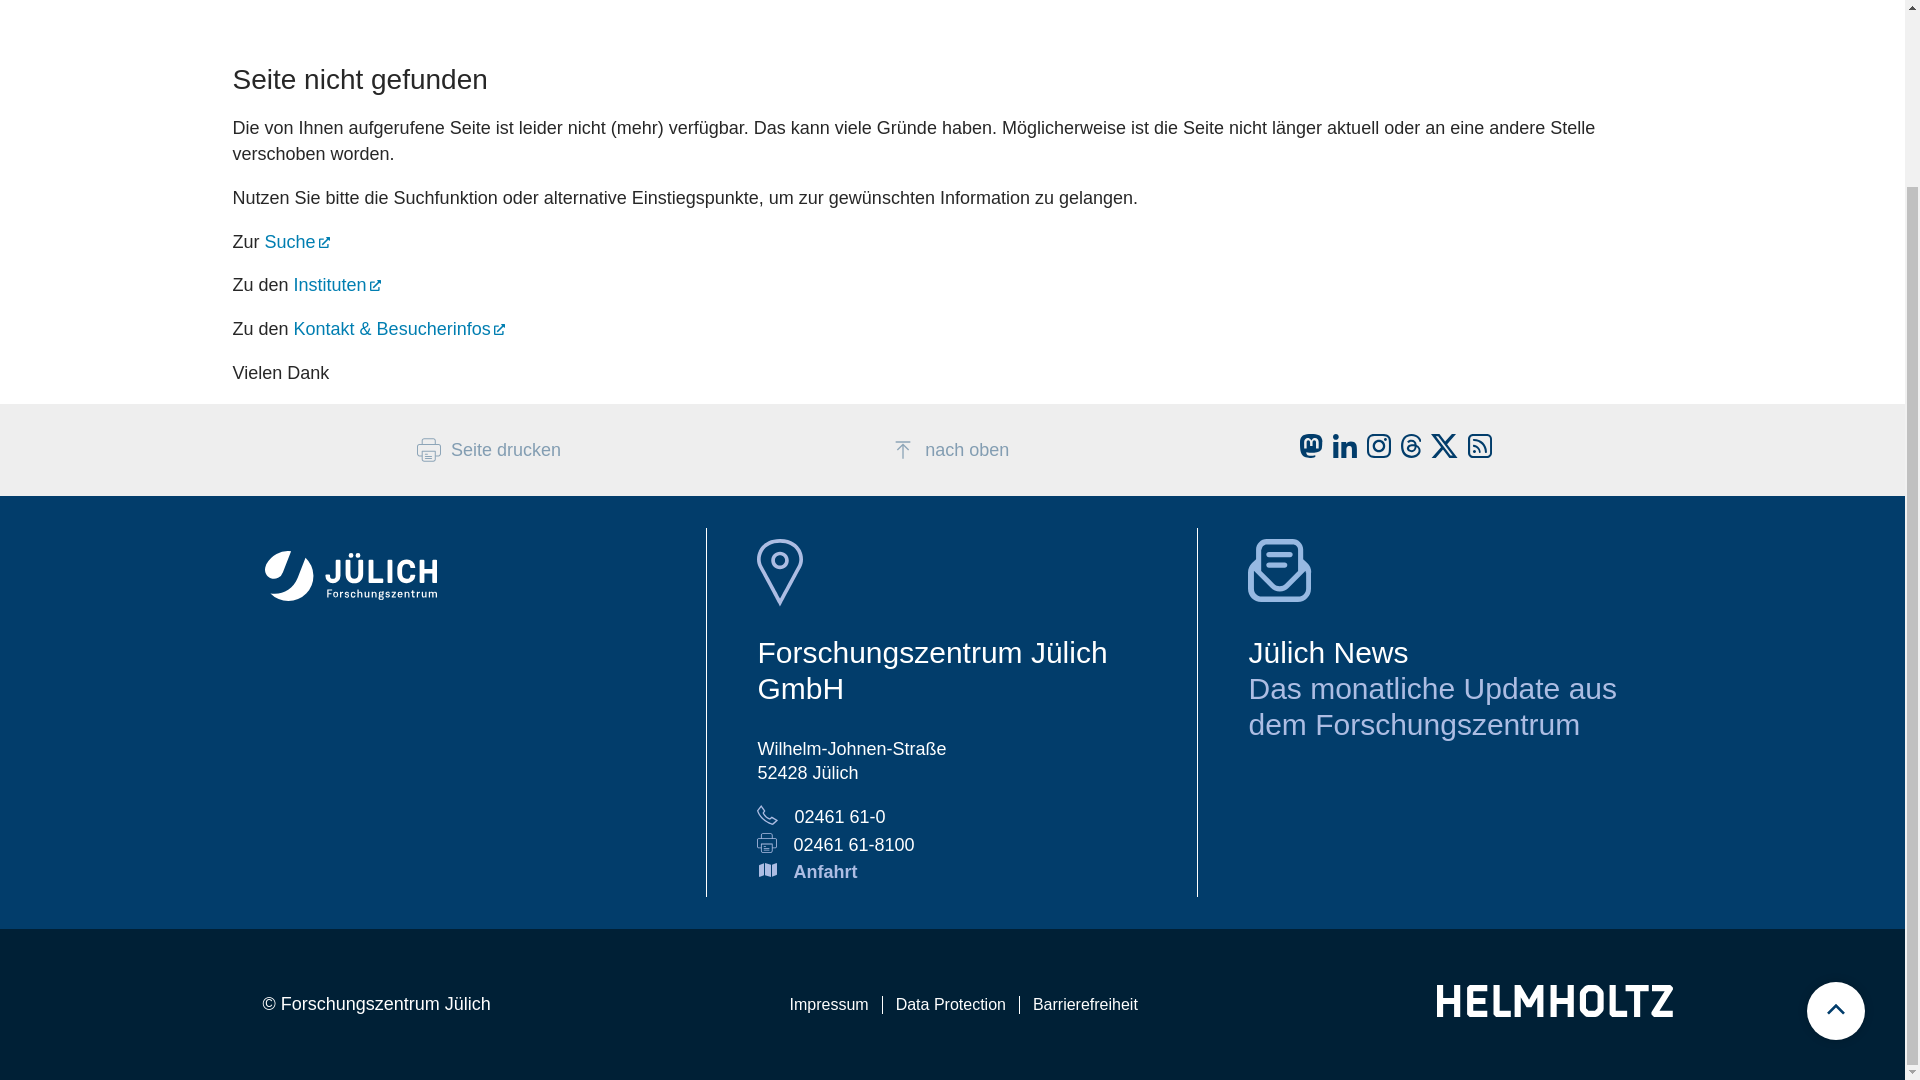  Describe the element at coordinates (952, 440) in the screenshot. I see `nach oben` at that location.